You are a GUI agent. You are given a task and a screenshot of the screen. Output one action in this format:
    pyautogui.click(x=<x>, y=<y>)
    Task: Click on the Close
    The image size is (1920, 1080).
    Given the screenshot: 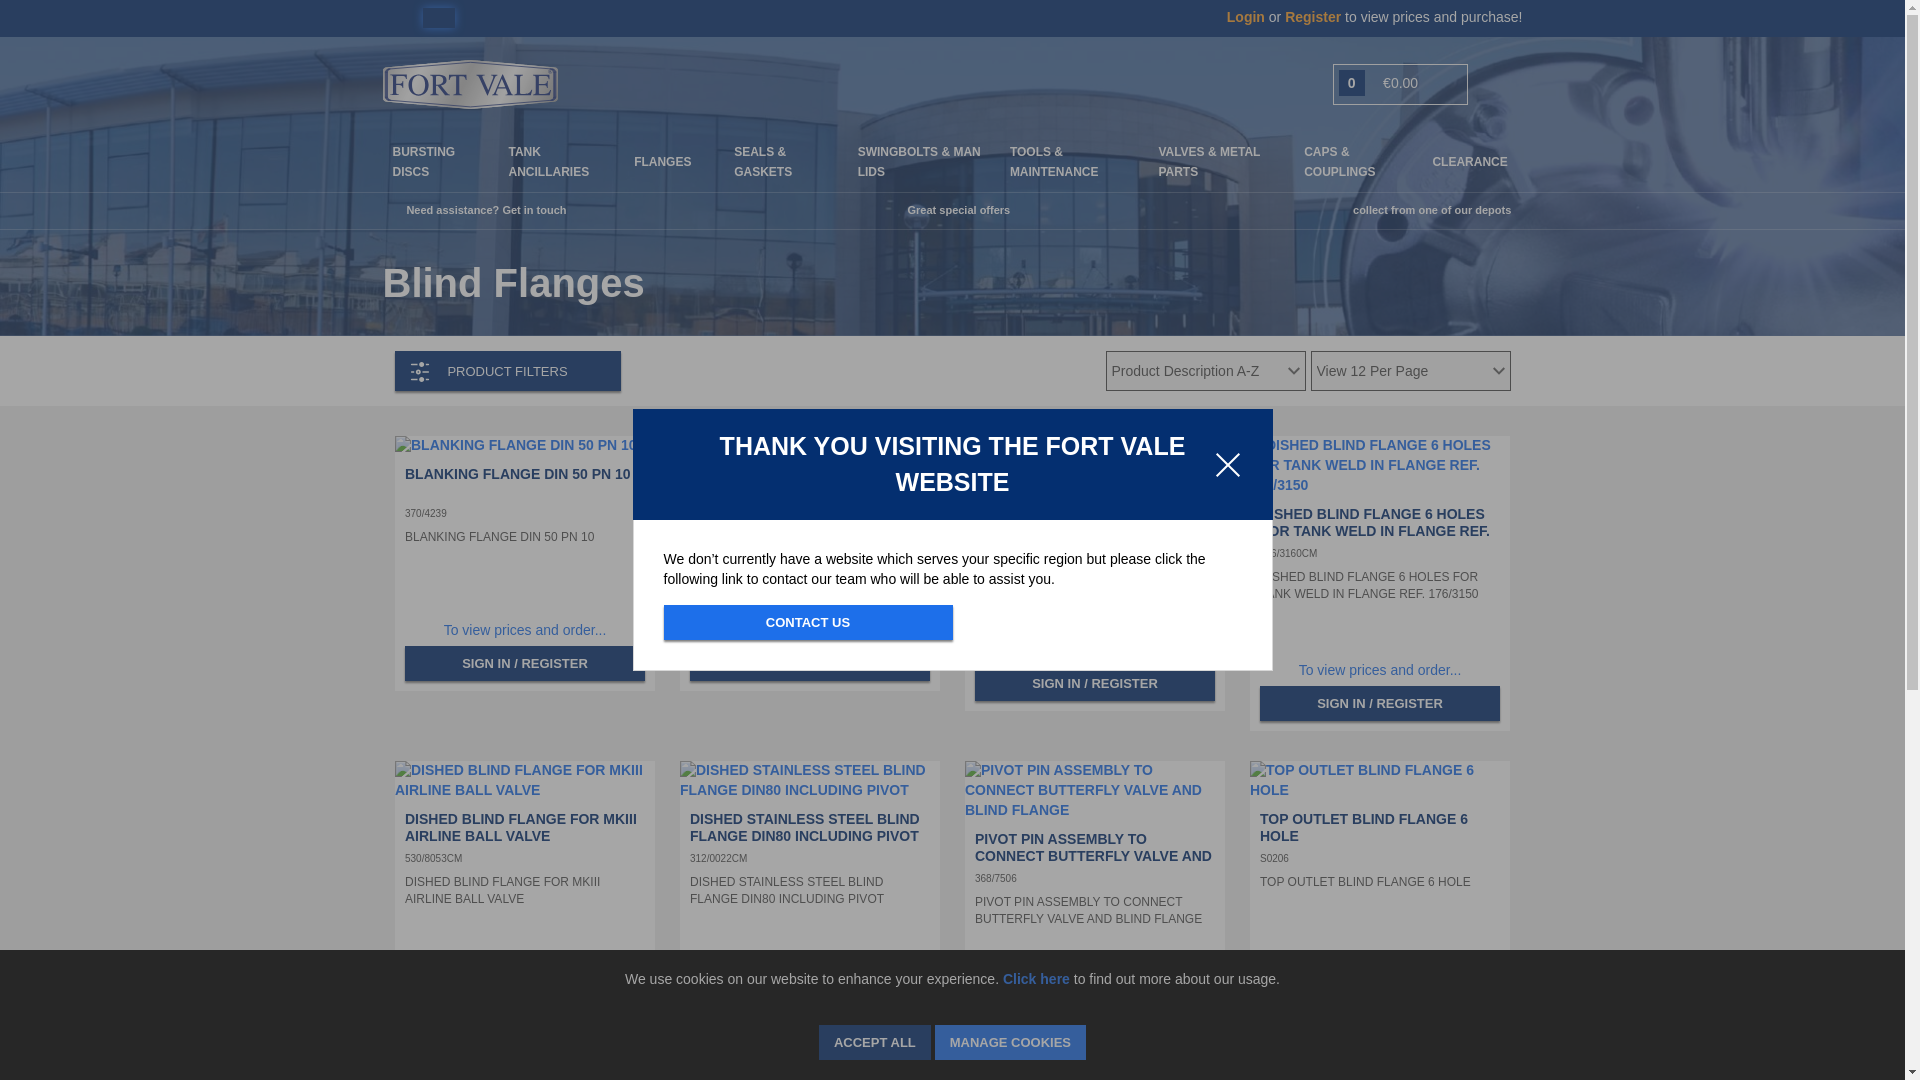 What is the action you would take?
    pyautogui.click(x=1228, y=464)
    